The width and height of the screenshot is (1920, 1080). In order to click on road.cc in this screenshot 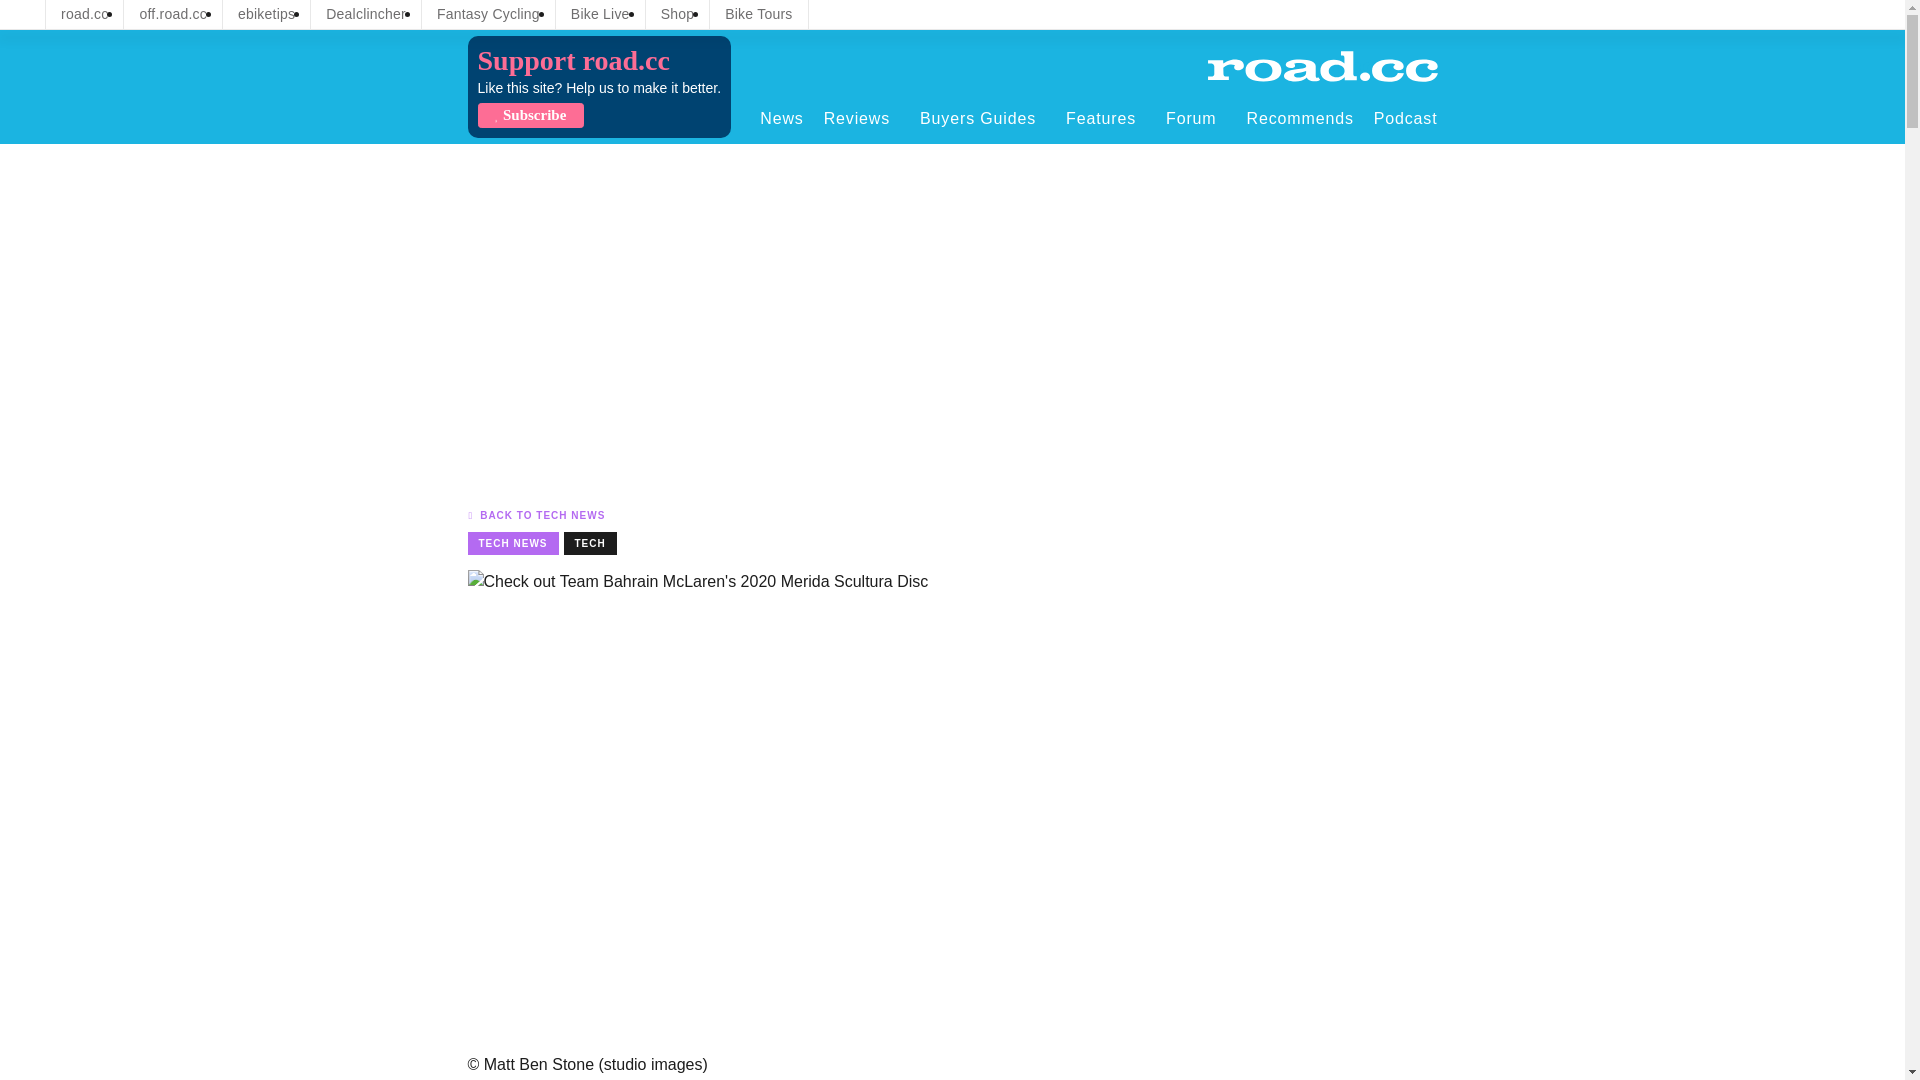, I will do `click(84, 14)`.